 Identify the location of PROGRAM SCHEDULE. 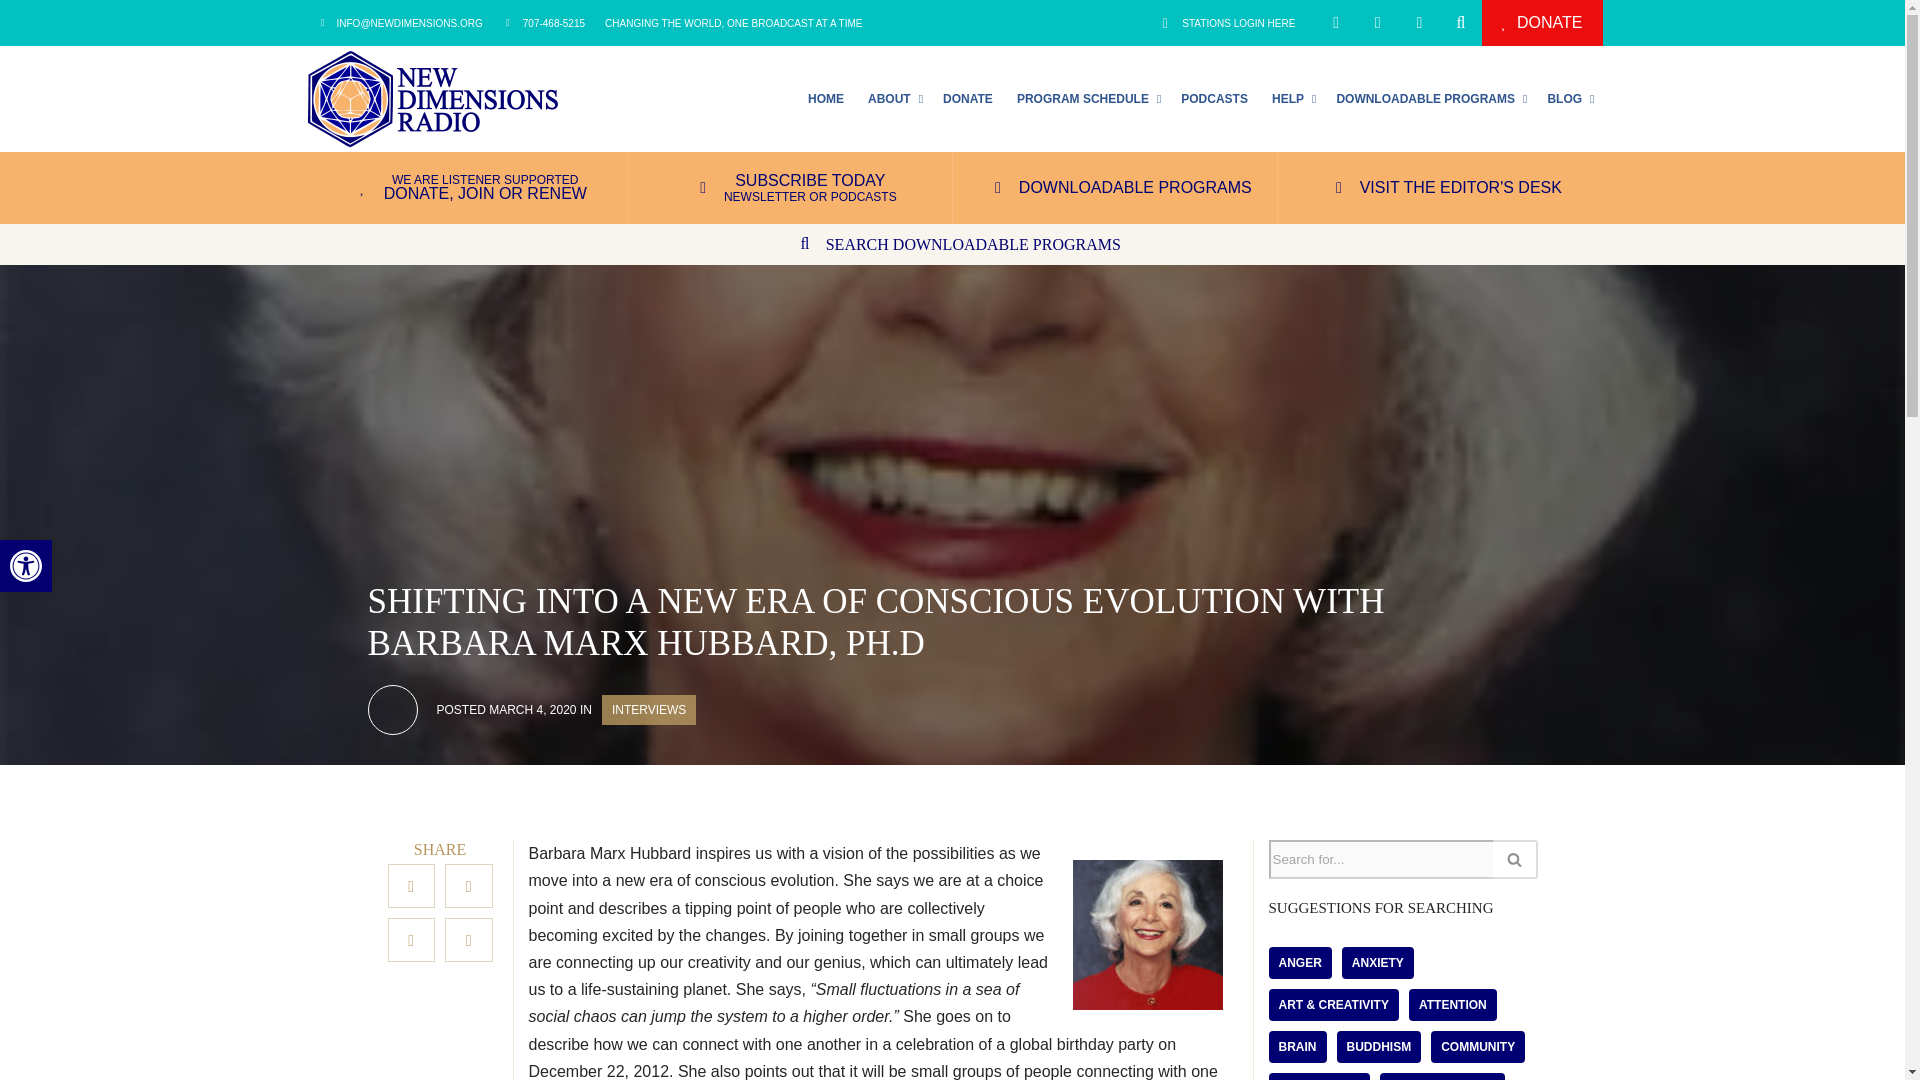
(469, 886).